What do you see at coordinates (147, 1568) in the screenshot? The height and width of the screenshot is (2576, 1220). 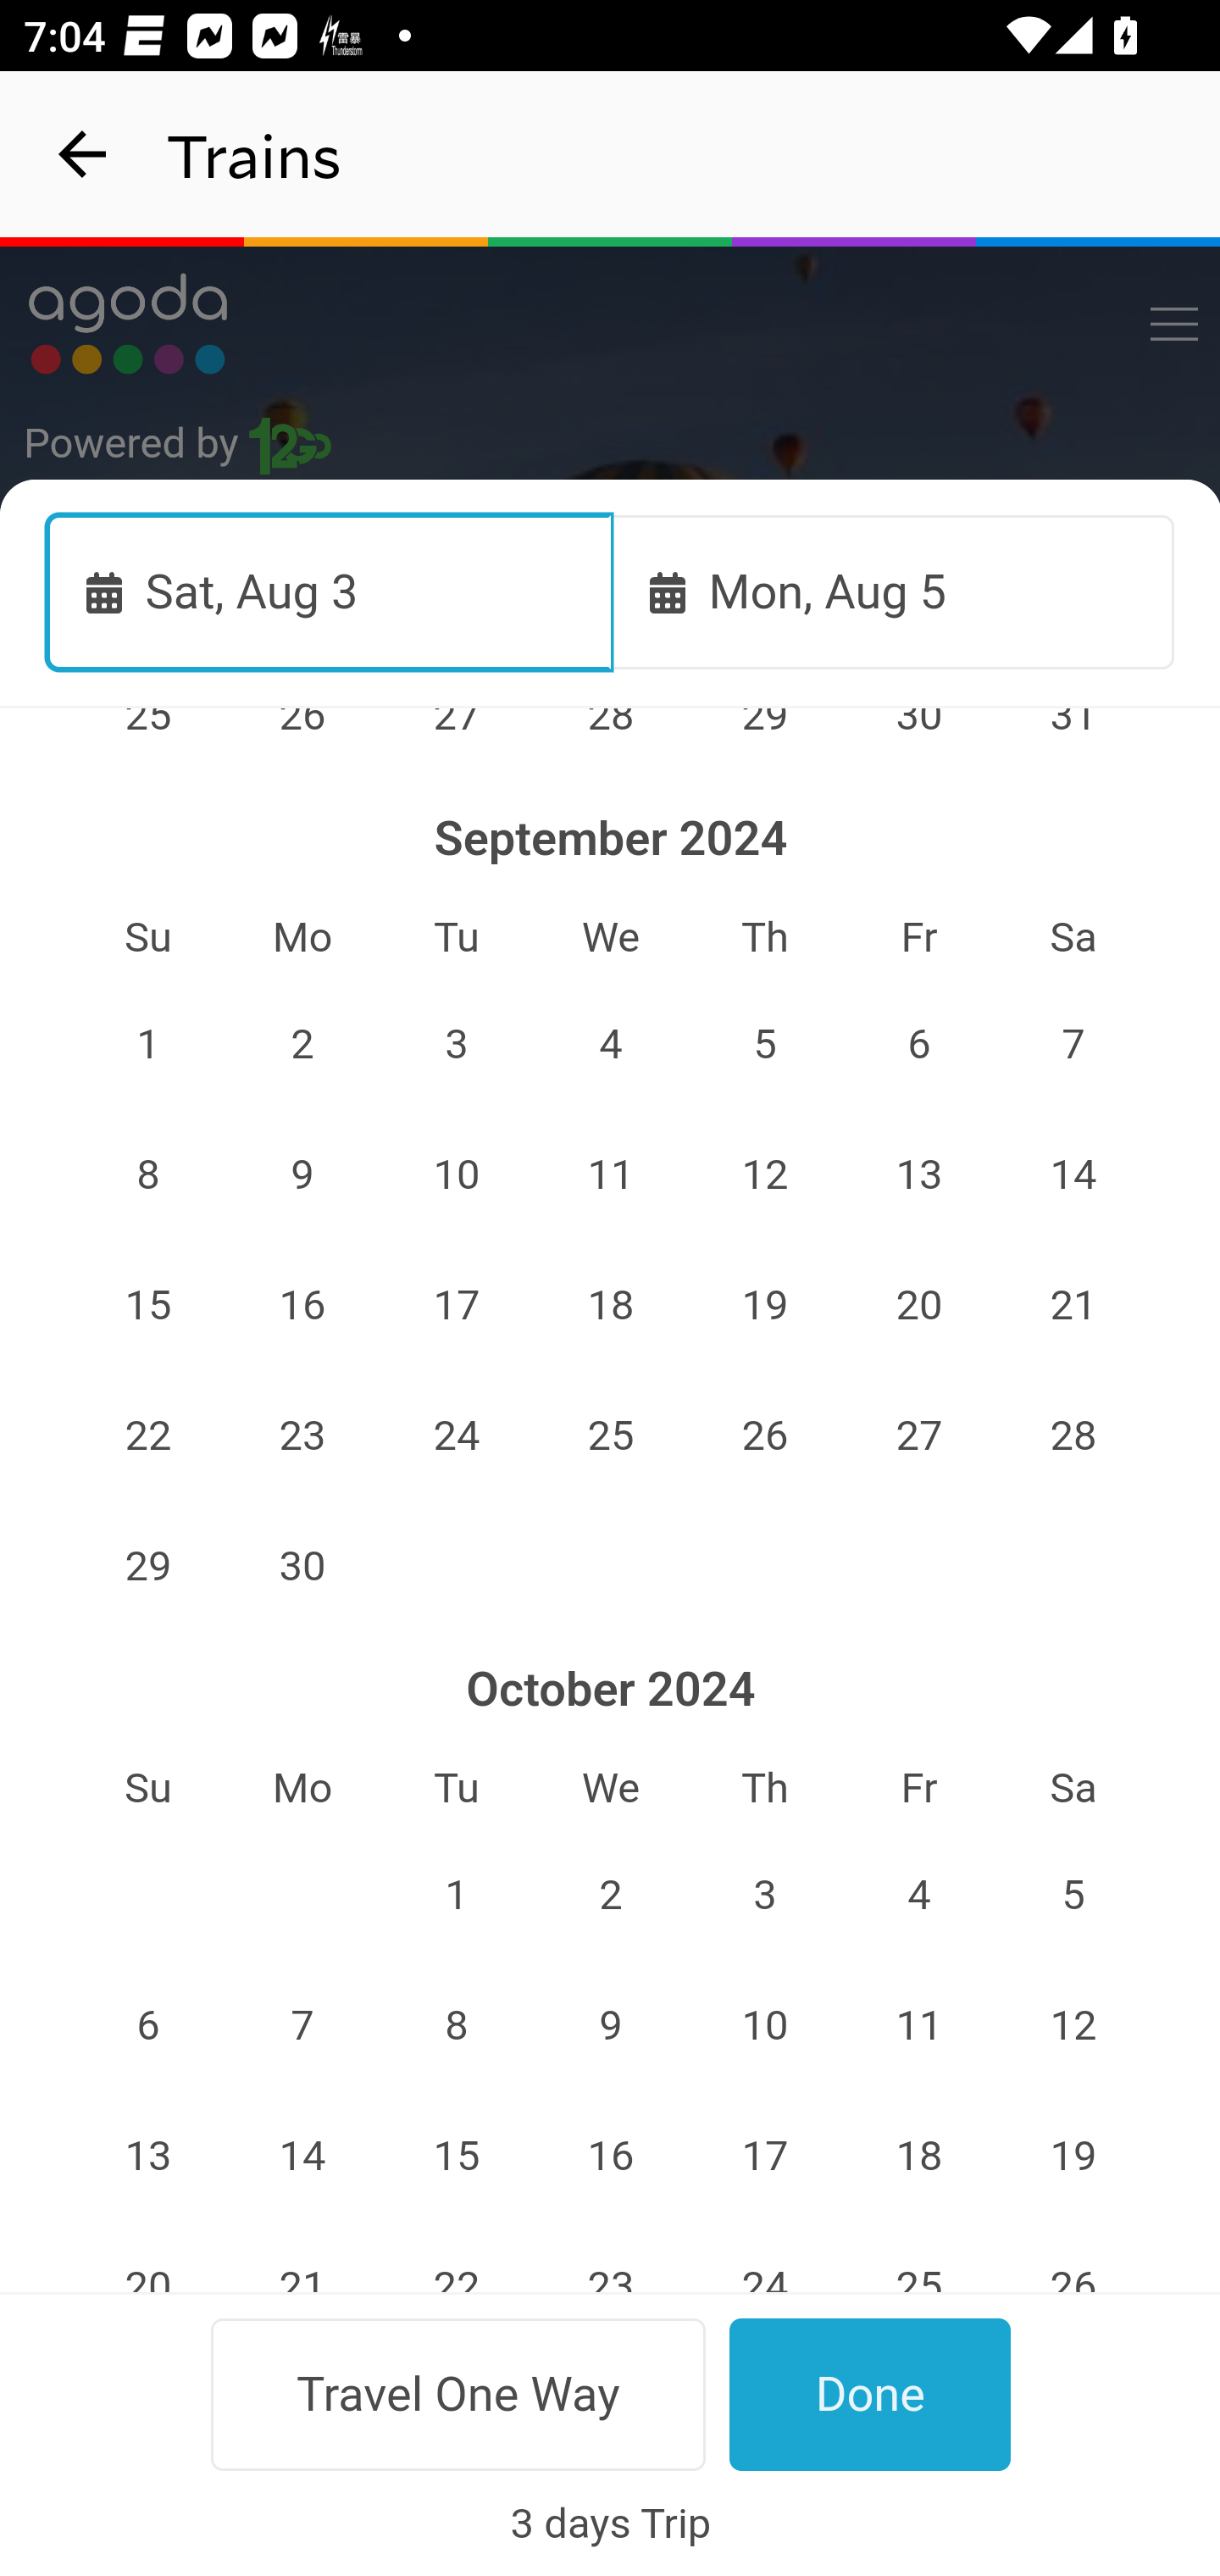 I see `29` at bounding box center [147, 1568].